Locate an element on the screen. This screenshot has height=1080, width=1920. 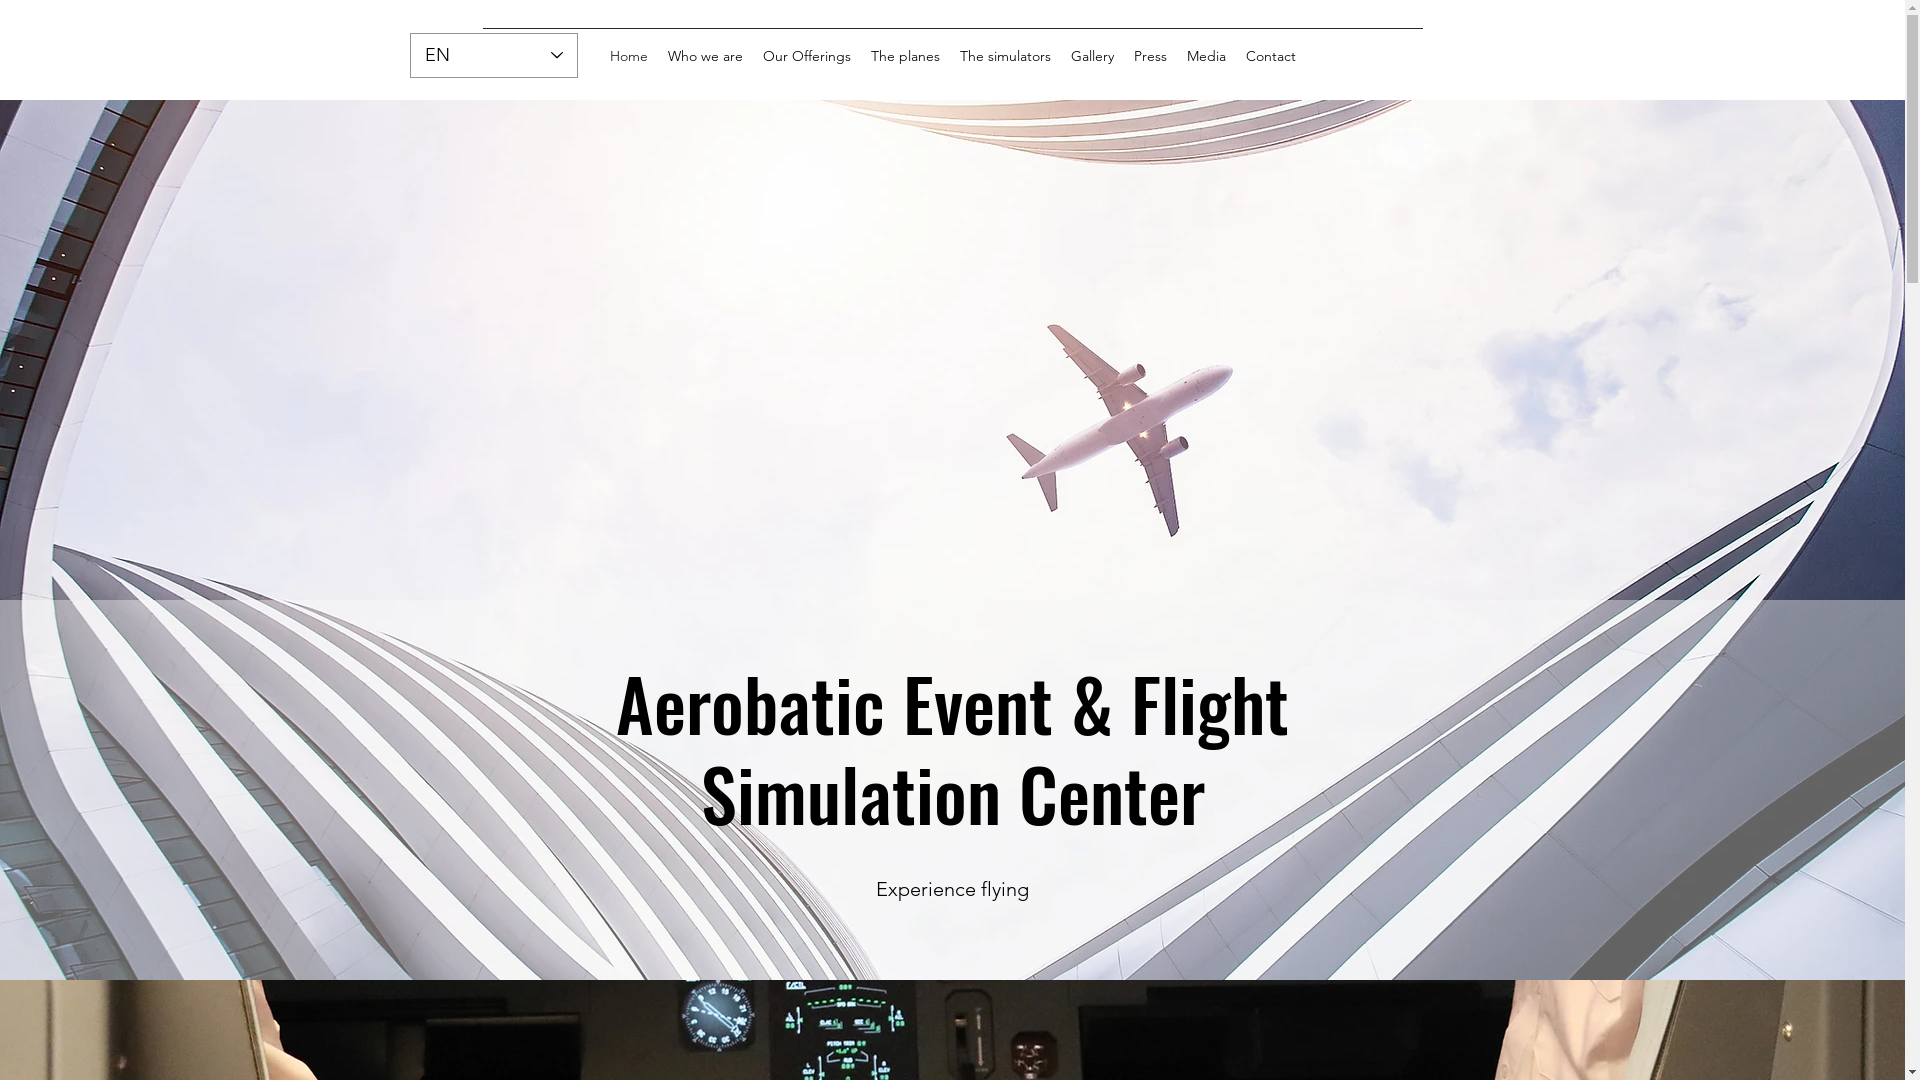
Home is located at coordinates (629, 56).